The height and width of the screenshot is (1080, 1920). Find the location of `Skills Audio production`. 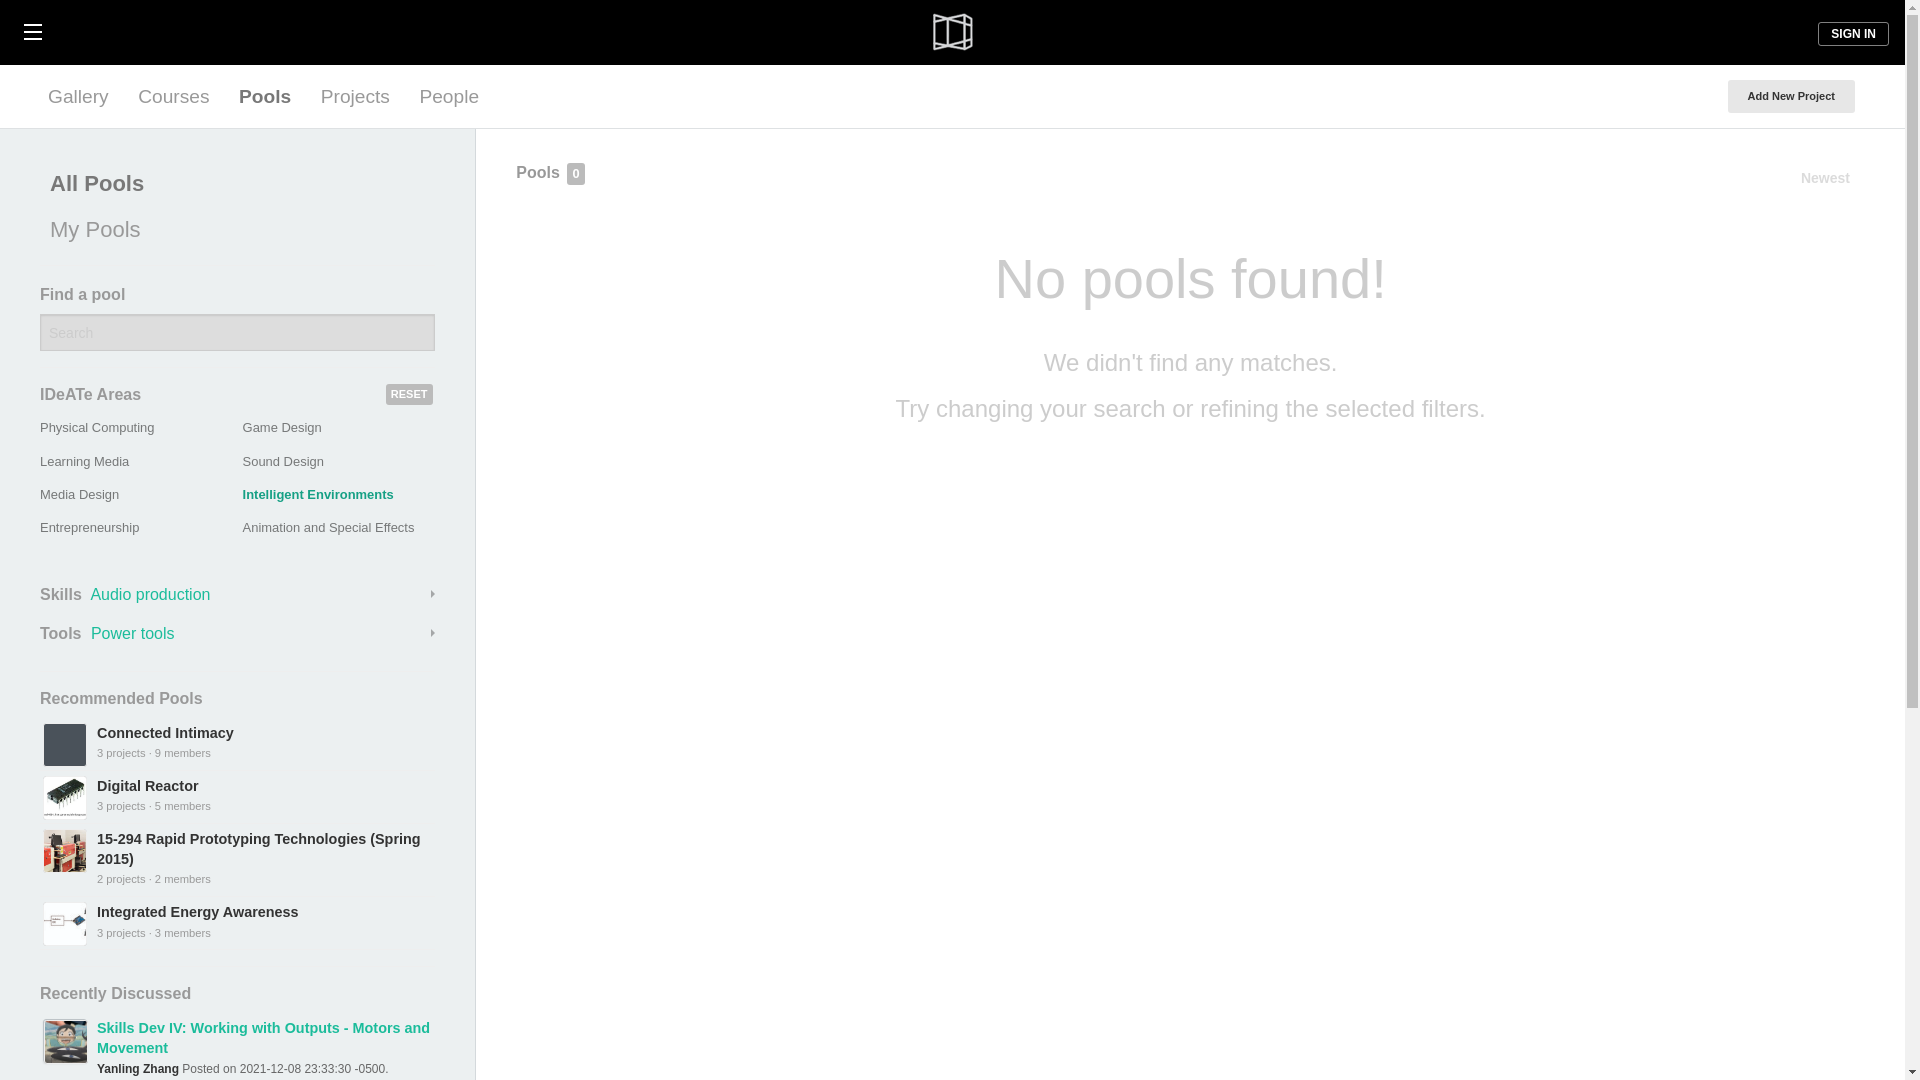

Skills Audio production is located at coordinates (238, 594).